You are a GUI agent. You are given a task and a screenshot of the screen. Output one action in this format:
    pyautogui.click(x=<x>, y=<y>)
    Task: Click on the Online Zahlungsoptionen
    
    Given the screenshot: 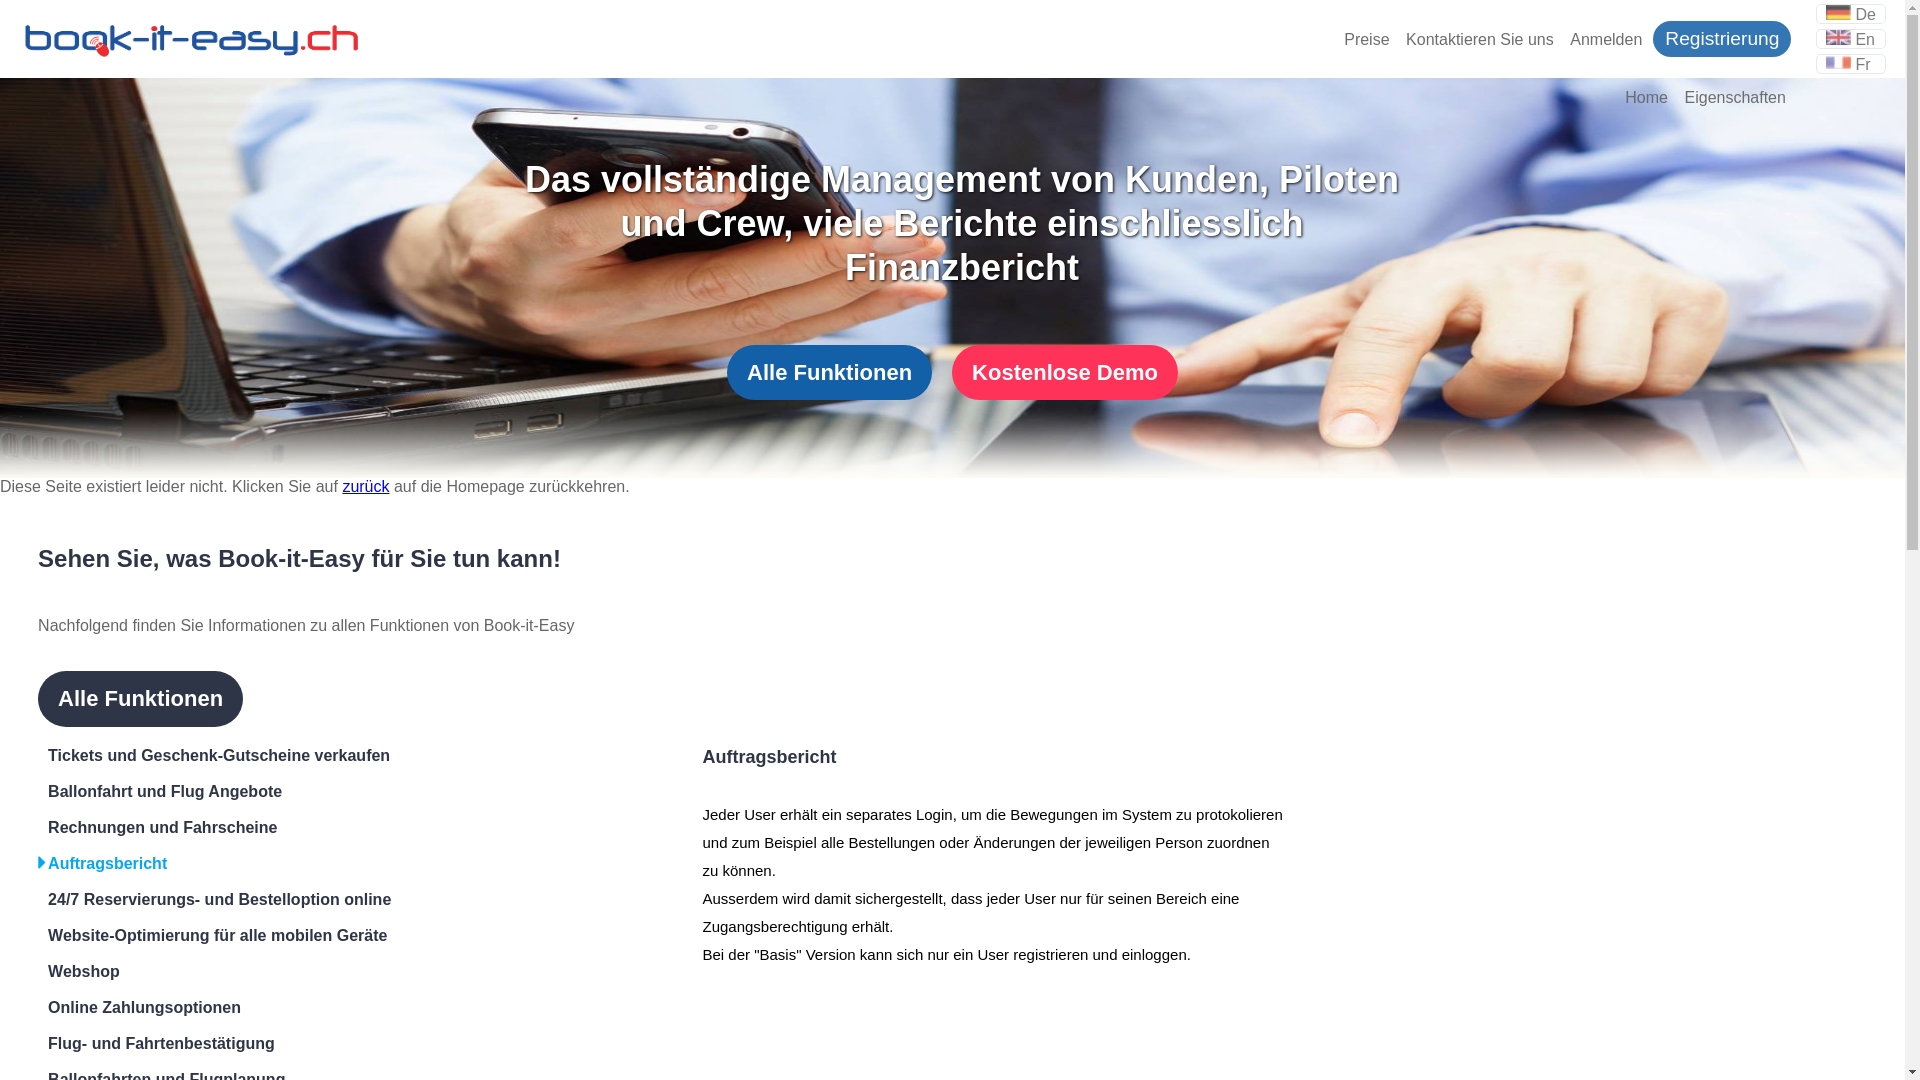 What is the action you would take?
    pyautogui.click(x=320, y=1008)
    